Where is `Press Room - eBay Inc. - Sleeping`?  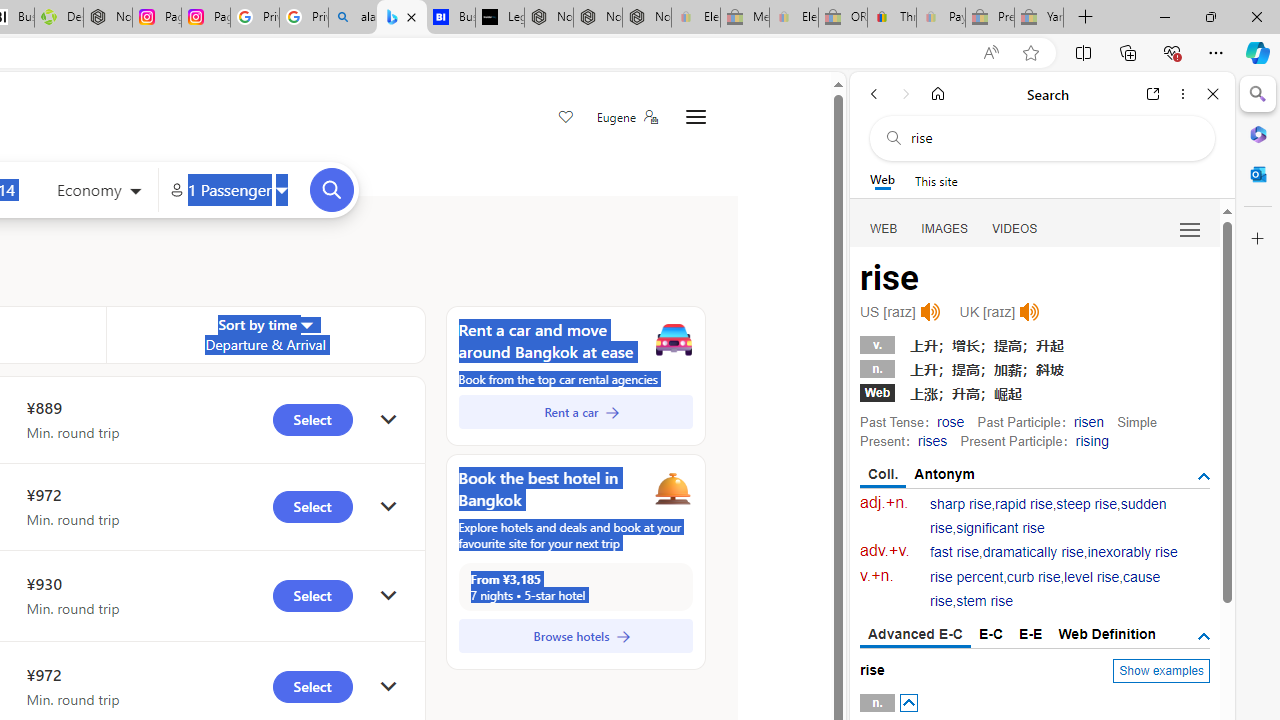 Press Room - eBay Inc. - Sleeping is located at coordinates (990, 18).